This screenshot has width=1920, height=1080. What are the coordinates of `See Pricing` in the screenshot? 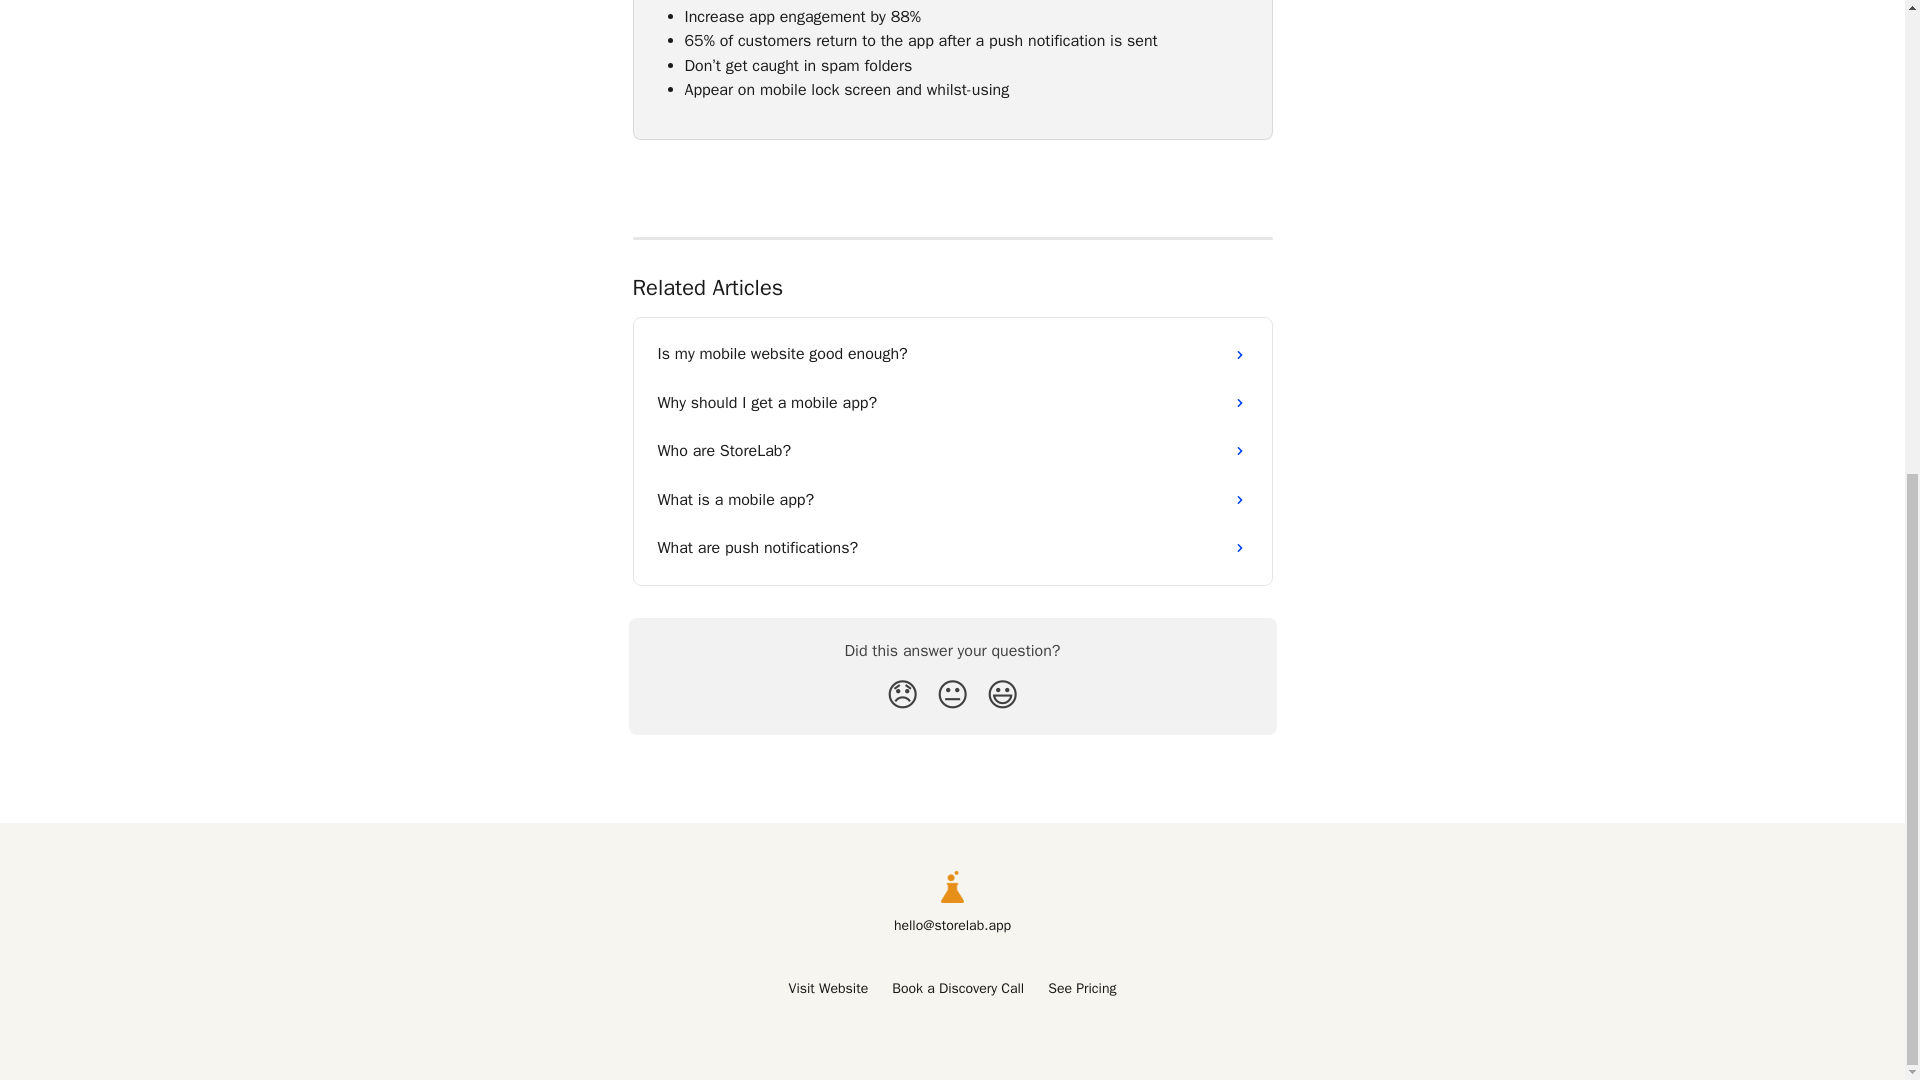 It's located at (1082, 988).